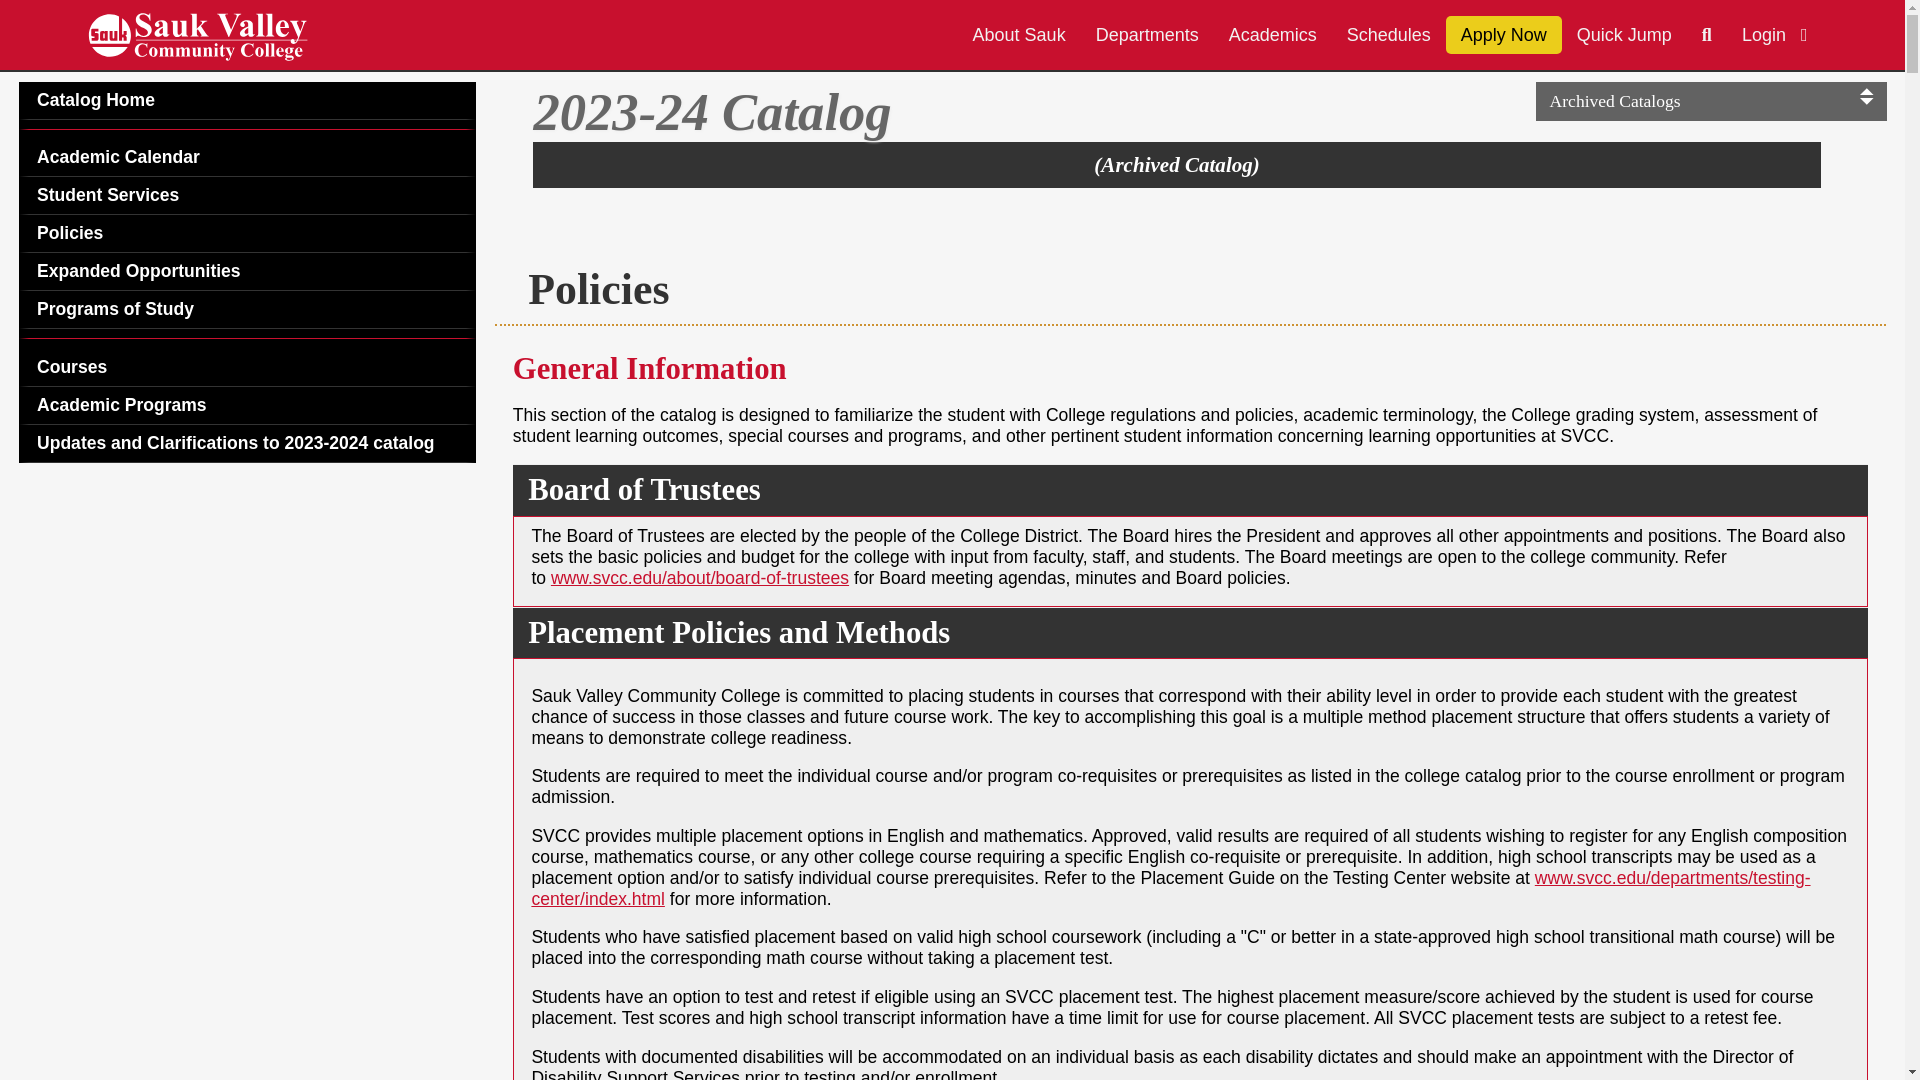 The image size is (1920, 1080). What do you see at coordinates (248, 272) in the screenshot?
I see `Secondary Navigation` at bounding box center [248, 272].